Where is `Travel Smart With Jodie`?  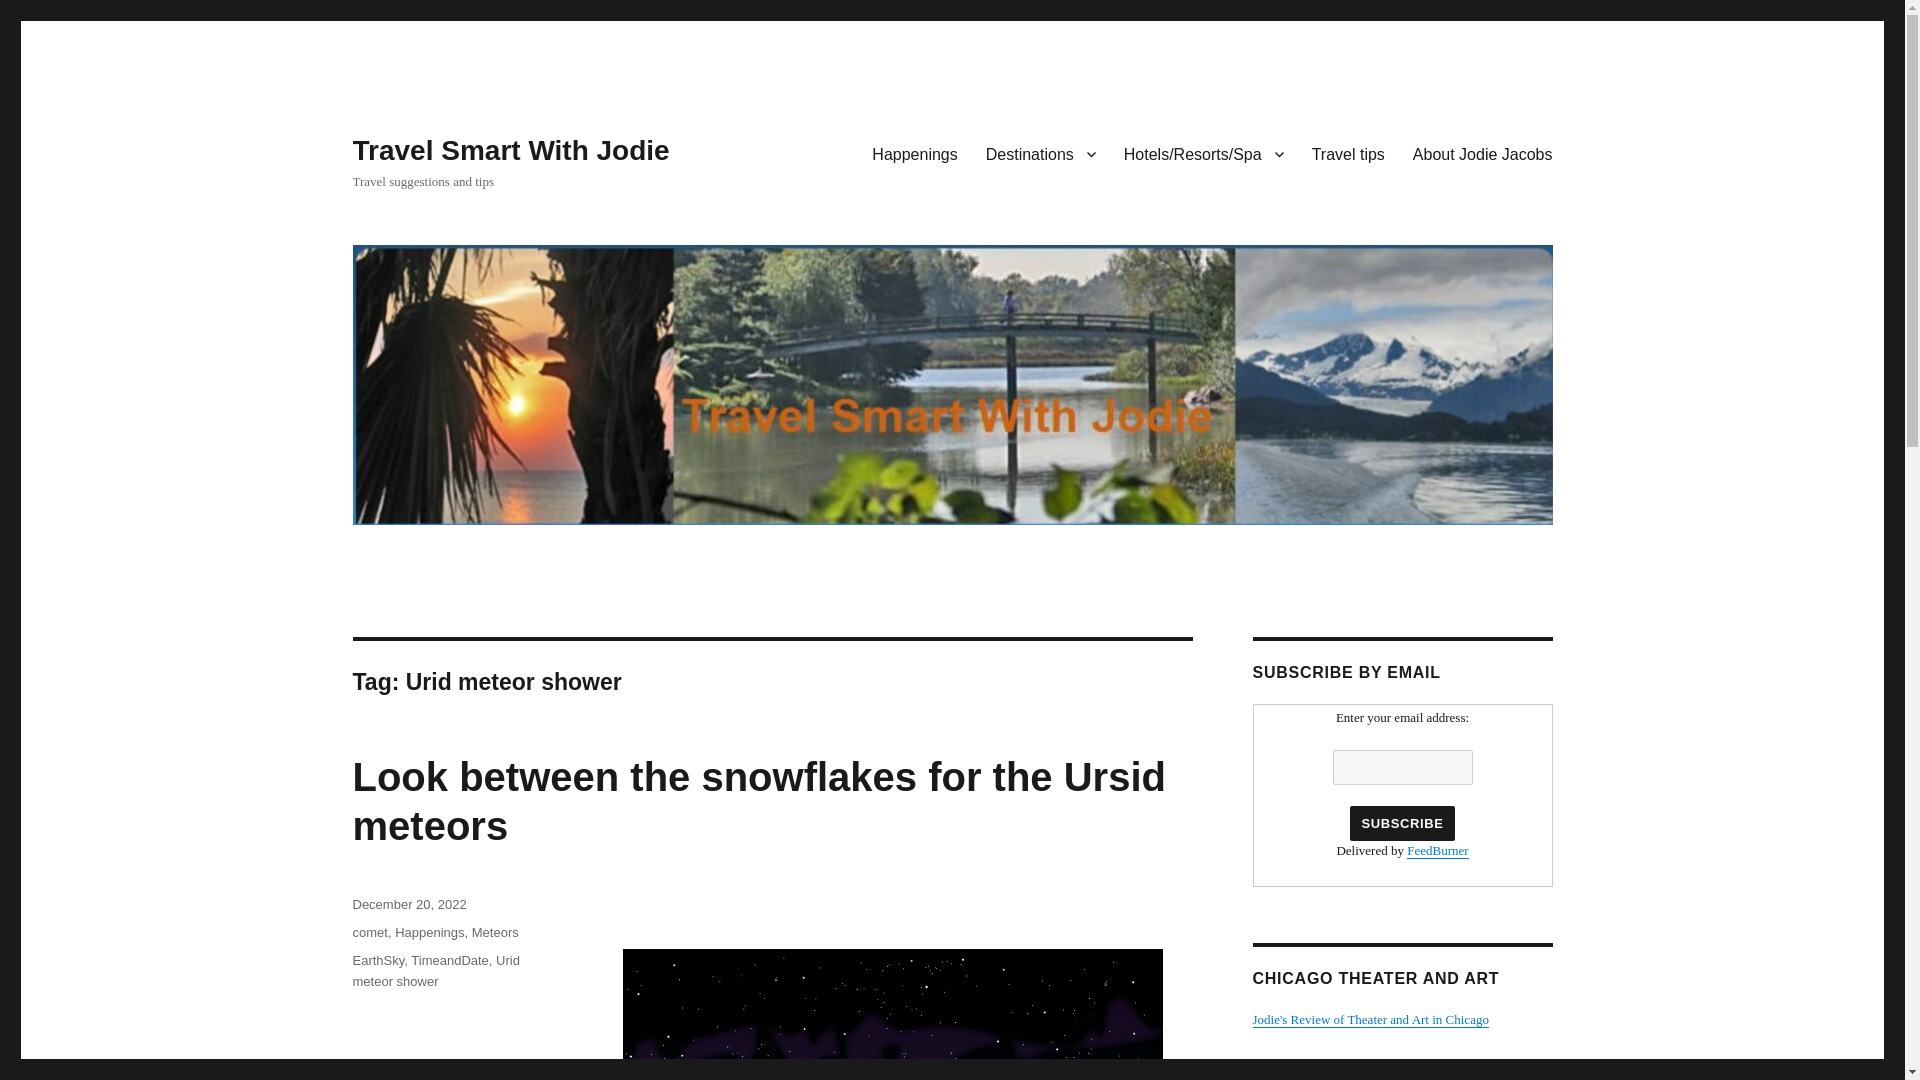 Travel Smart With Jodie is located at coordinates (510, 150).